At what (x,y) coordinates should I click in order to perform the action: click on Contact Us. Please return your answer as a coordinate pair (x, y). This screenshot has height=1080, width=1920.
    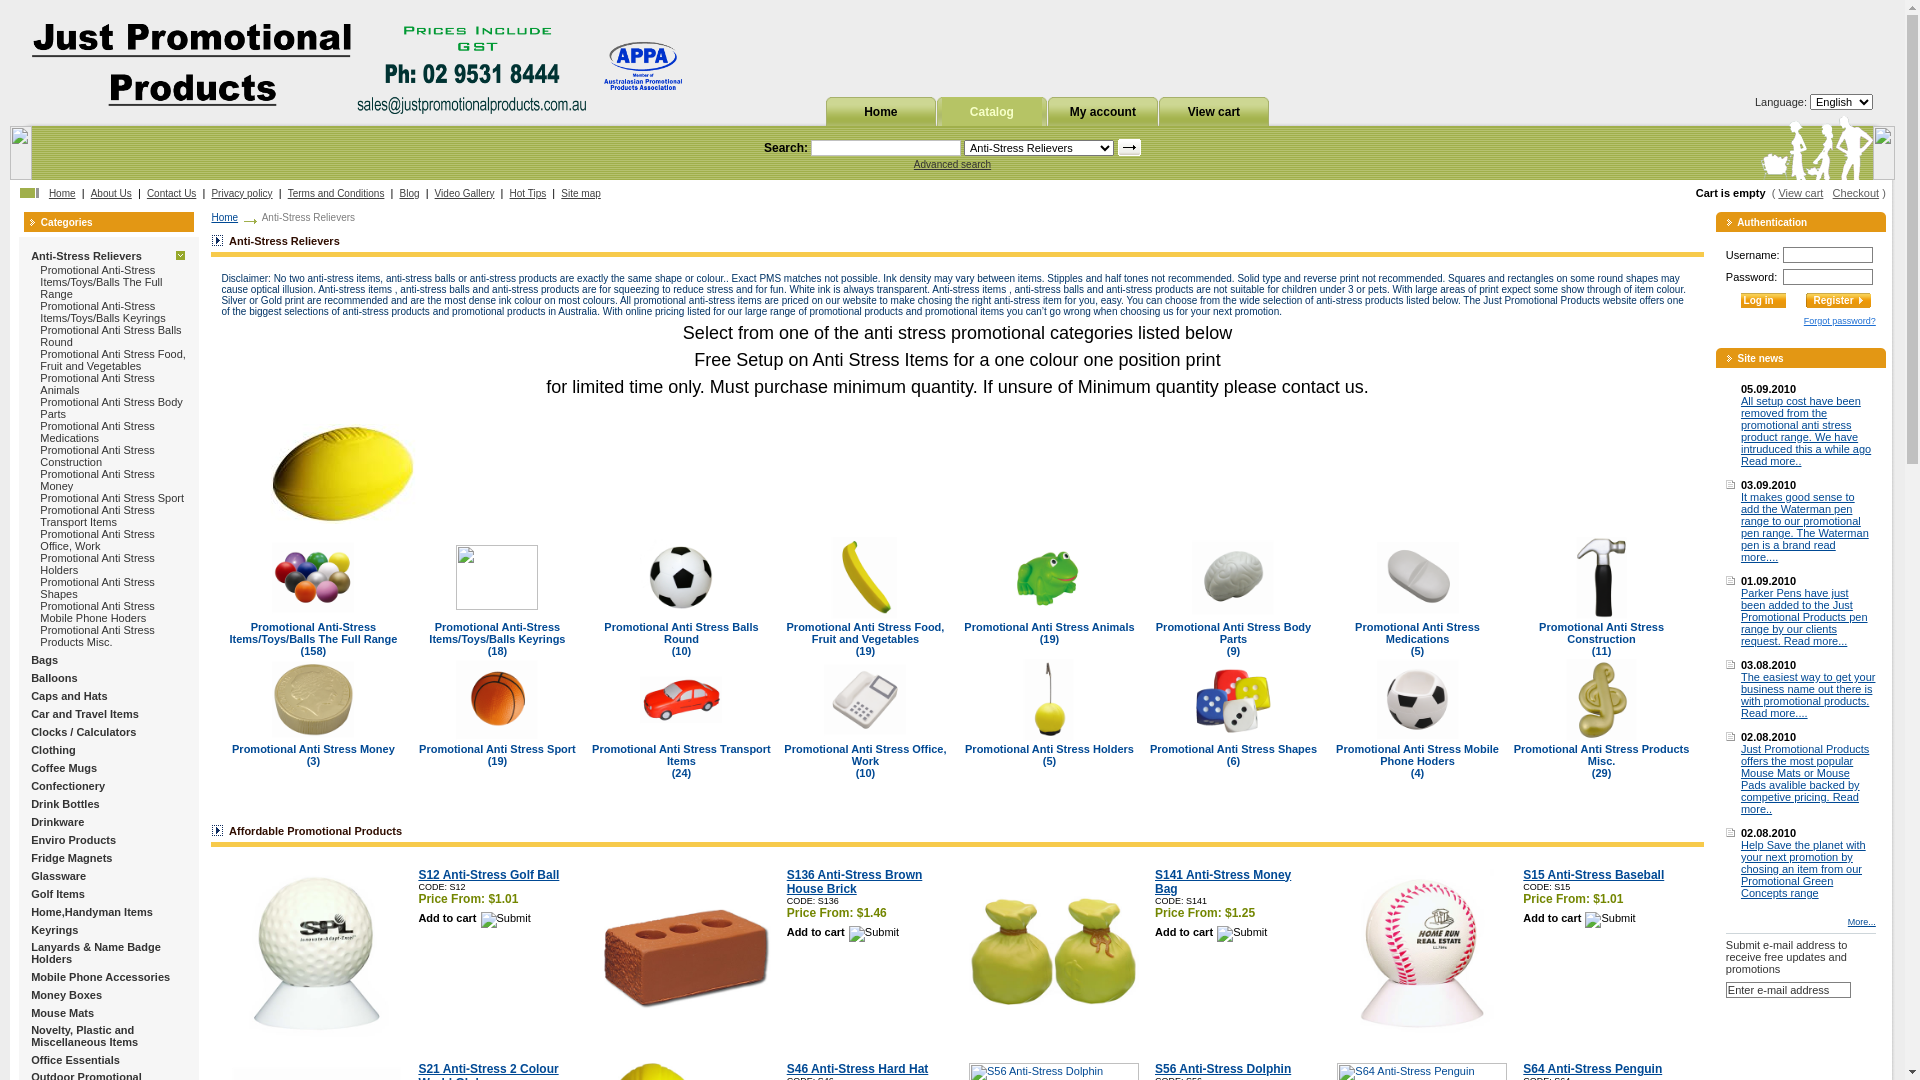
    Looking at the image, I should click on (172, 194).